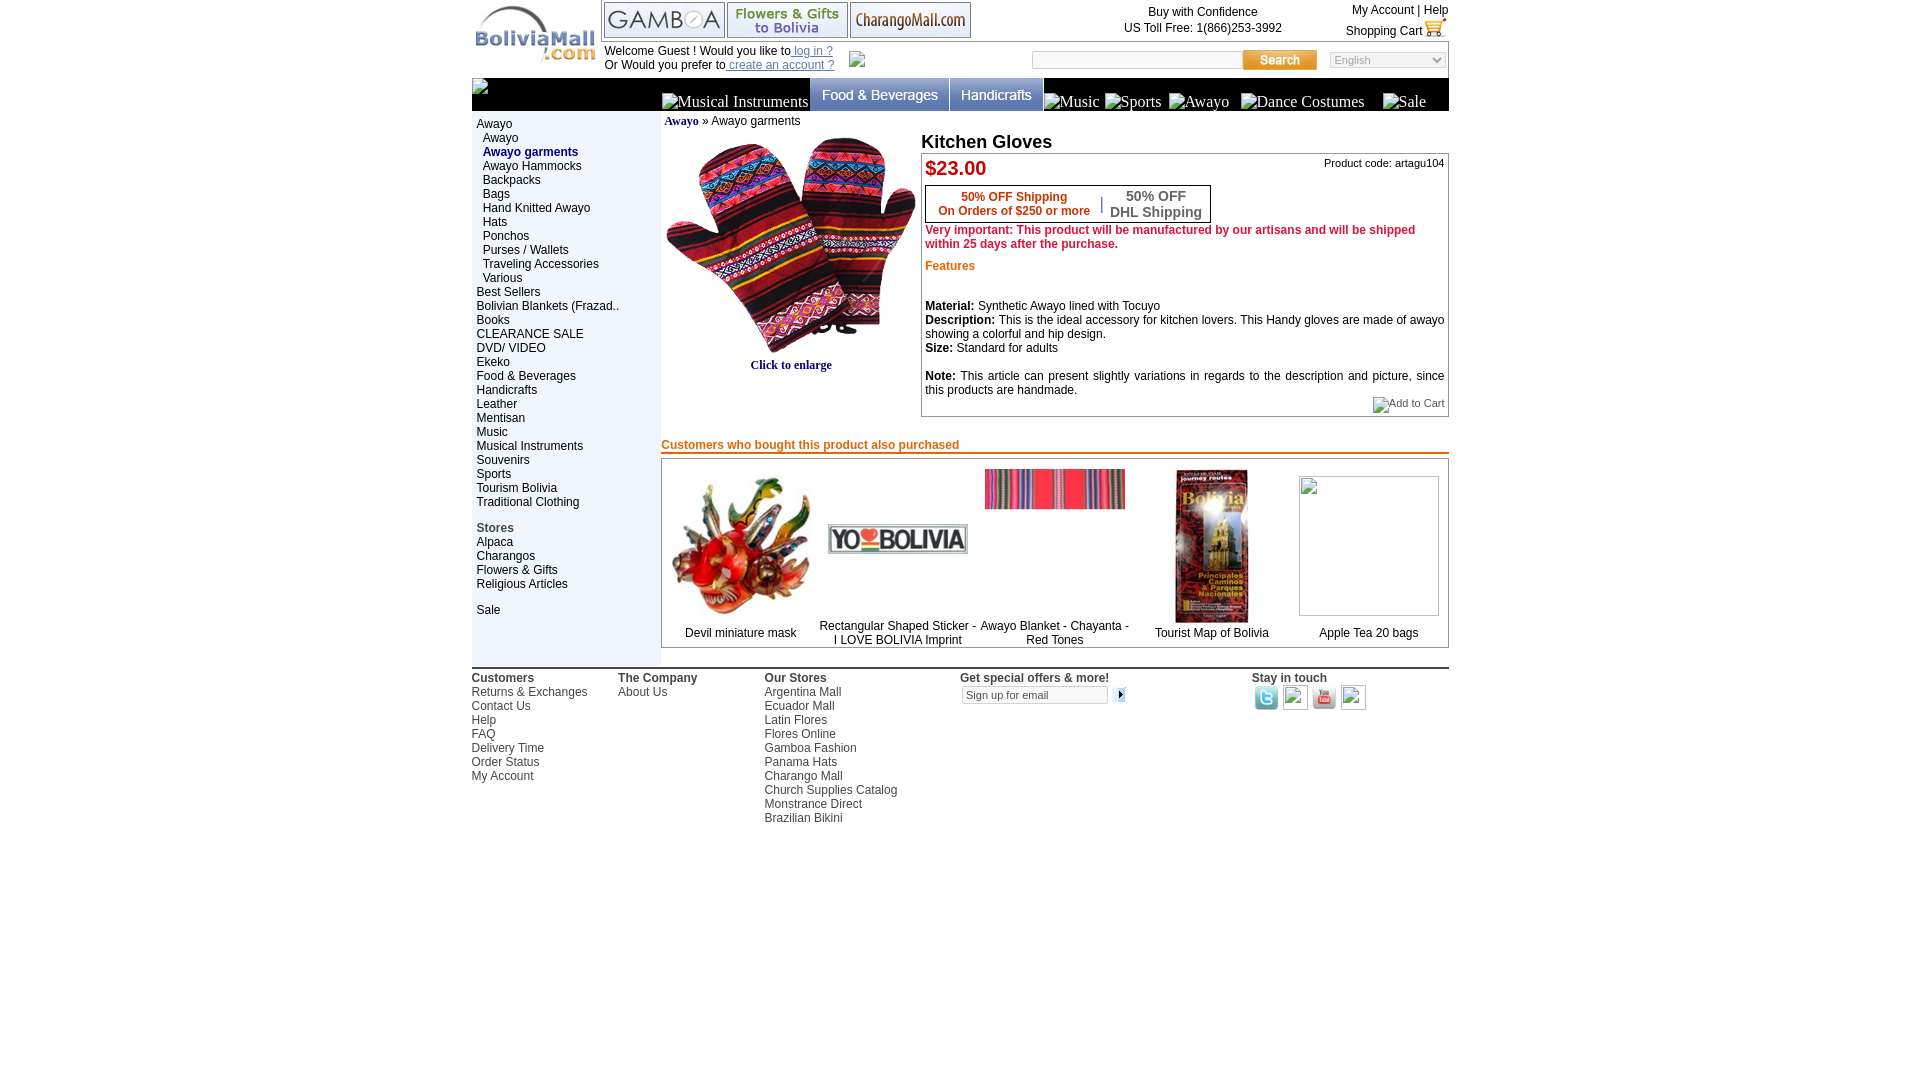 Image resolution: width=1920 pixels, height=1080 pixels. I want to click on Awayo, so click(494, 123).